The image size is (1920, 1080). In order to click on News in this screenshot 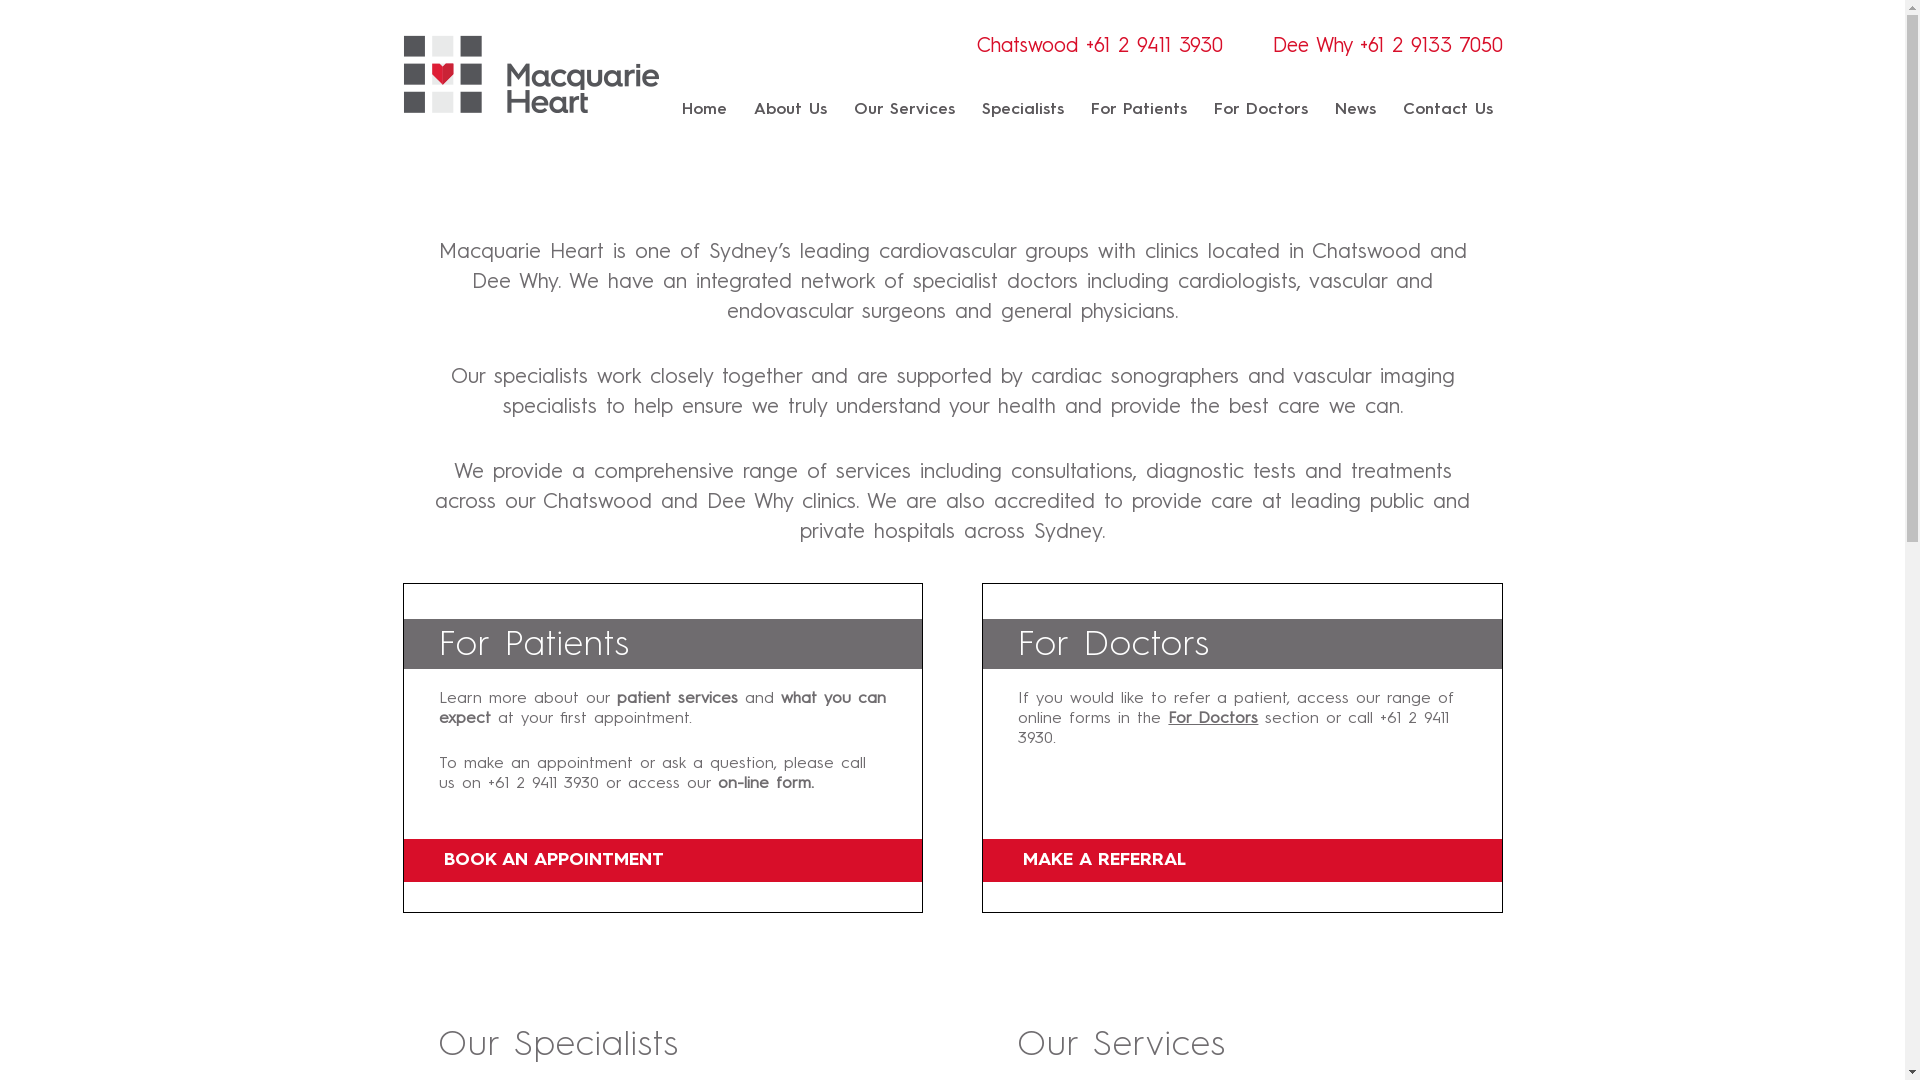, I will do `click(1354, 110)`.